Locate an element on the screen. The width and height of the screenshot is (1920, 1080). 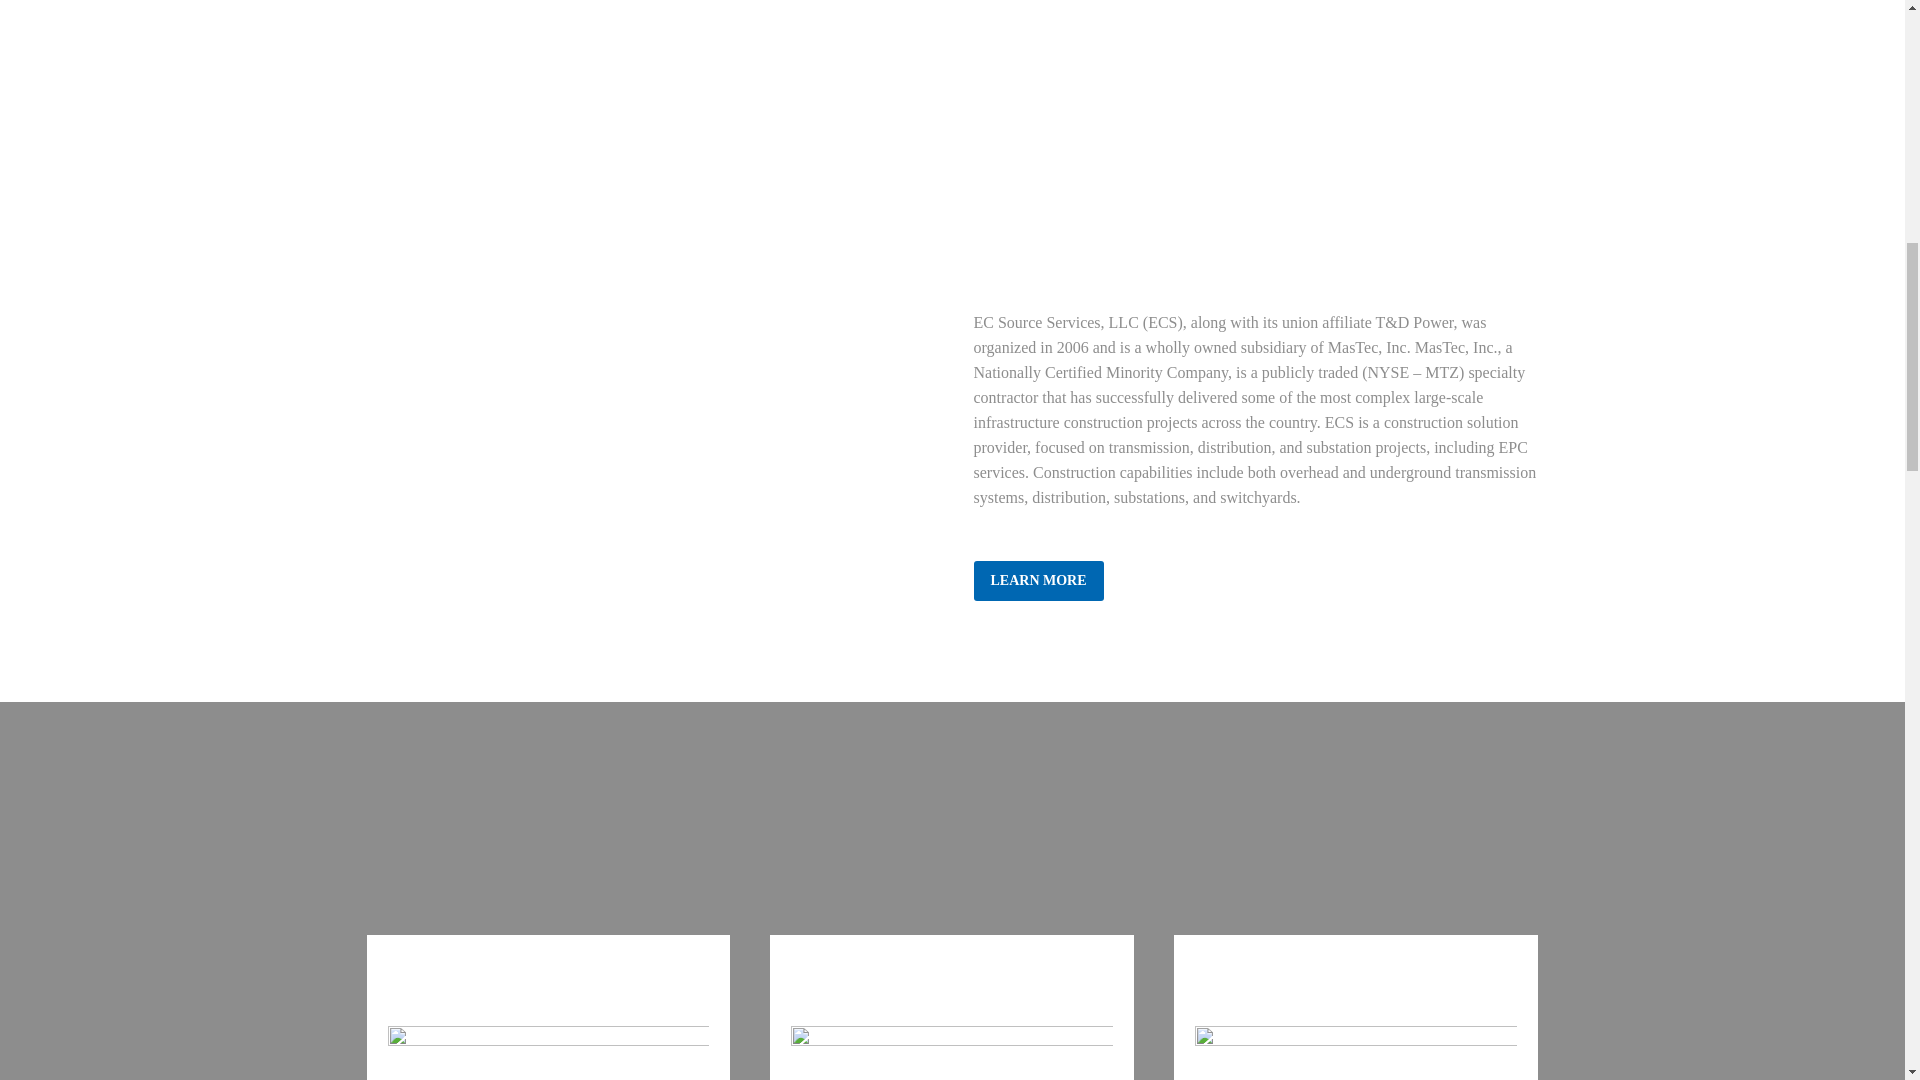
About Us is located at coordinates (1038, 580).